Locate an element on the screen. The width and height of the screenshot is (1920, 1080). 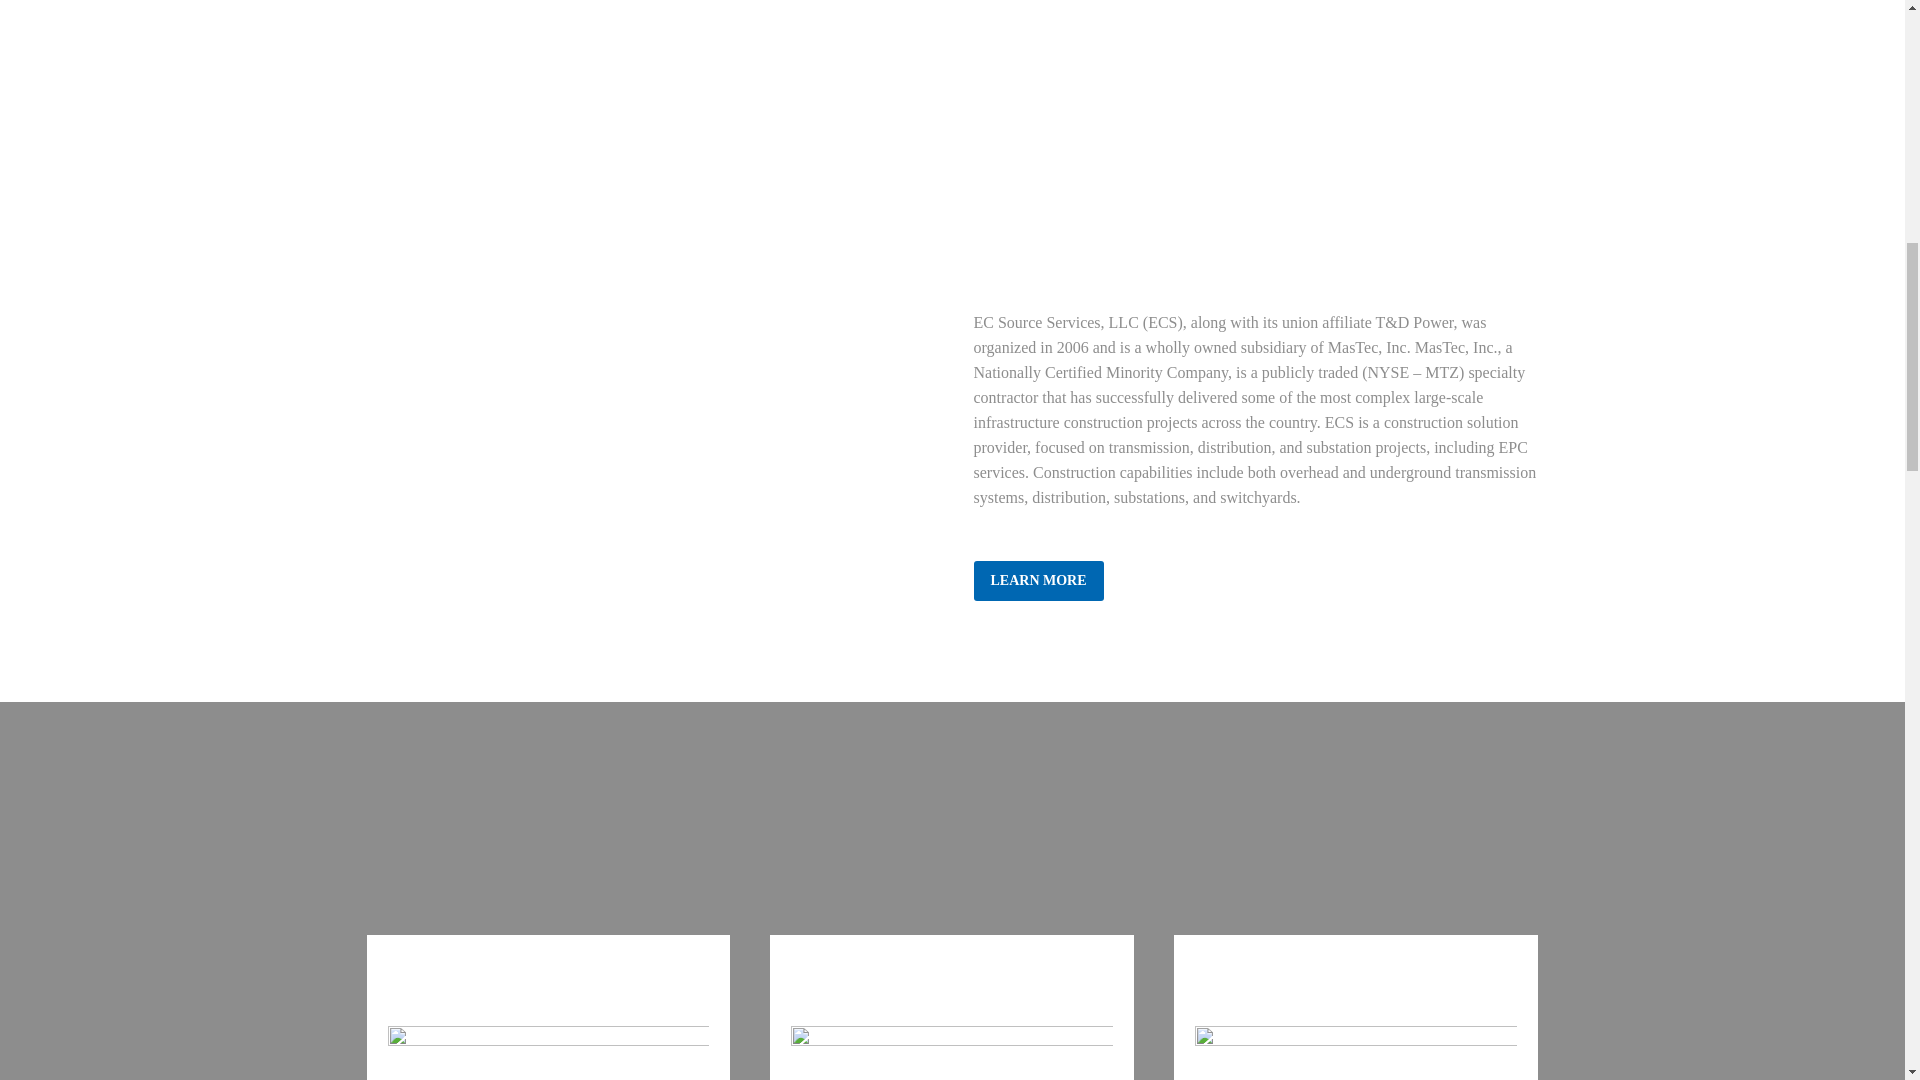
About Us is located at coordinates (1038, 580).